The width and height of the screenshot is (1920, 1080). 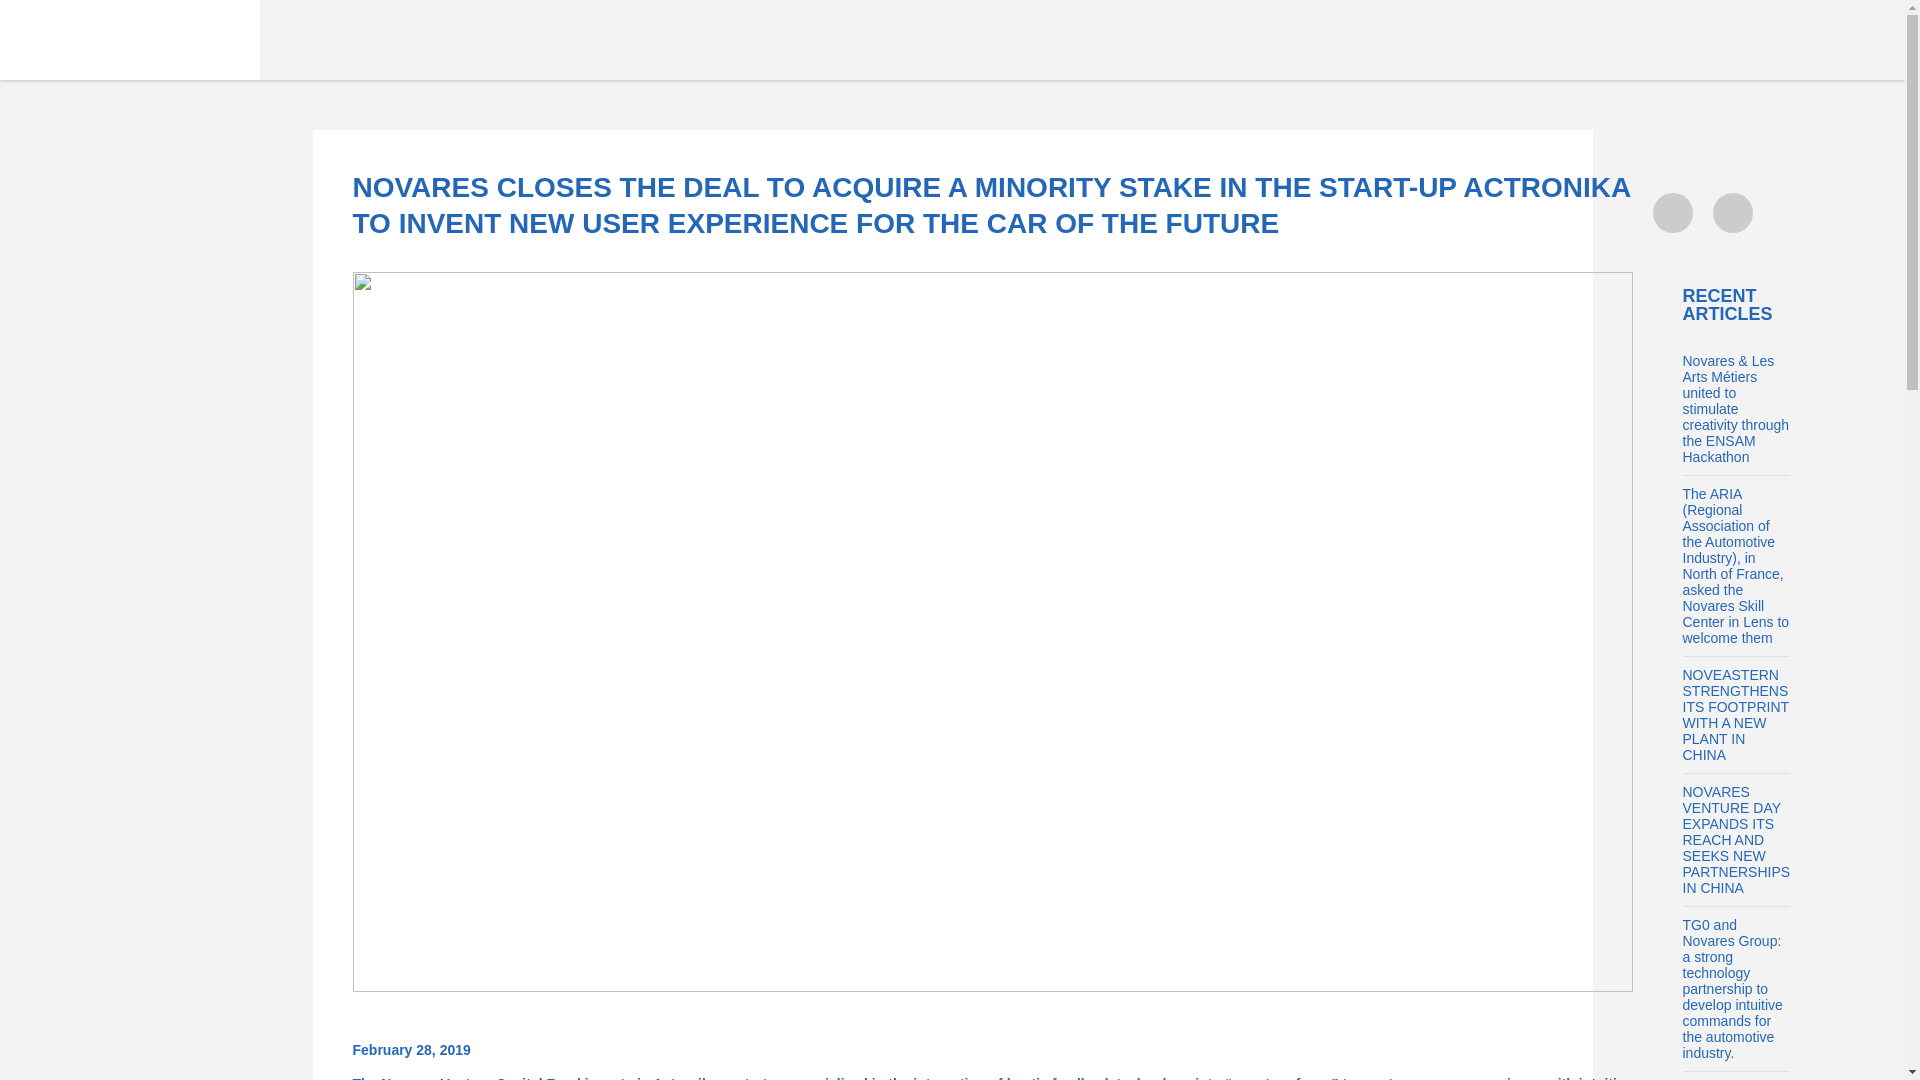 I want to click on Share on LinkedIn, so click(x=1732, y=213).